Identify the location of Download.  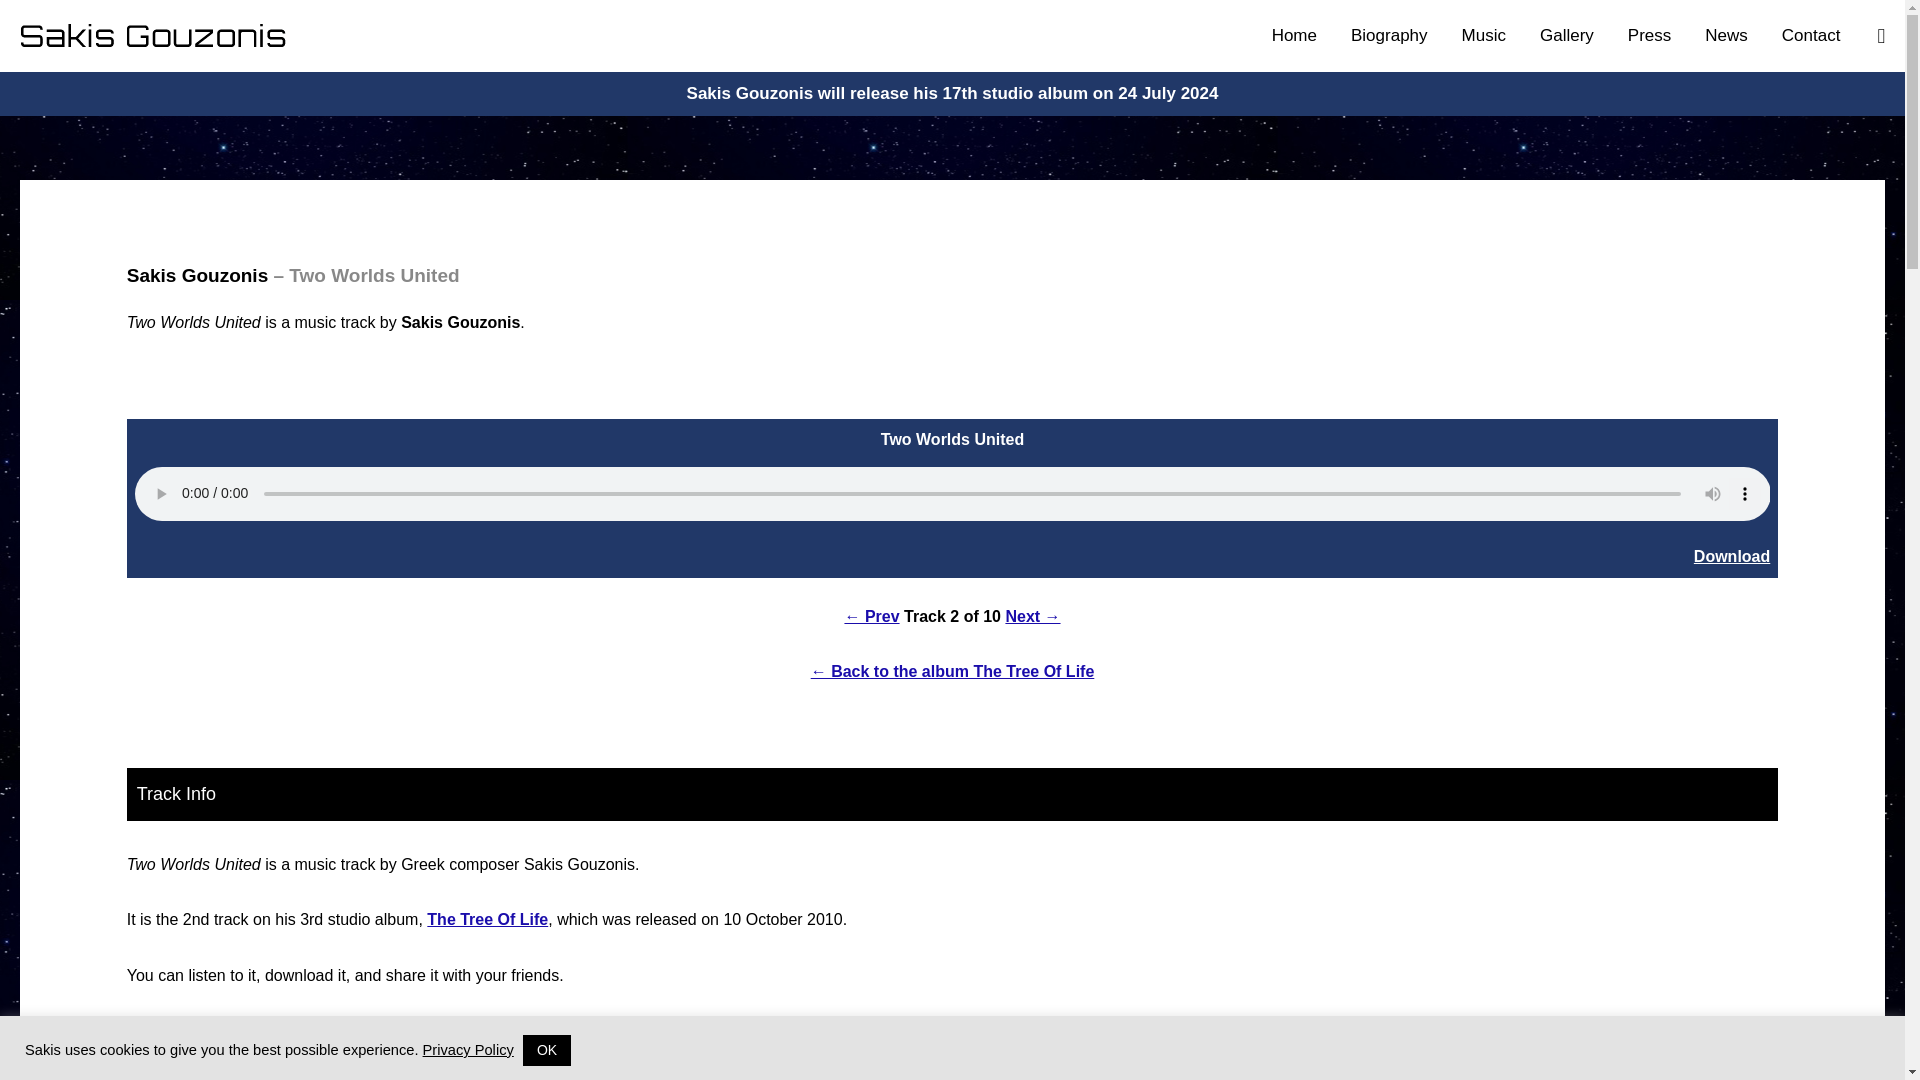
(1732, 556).